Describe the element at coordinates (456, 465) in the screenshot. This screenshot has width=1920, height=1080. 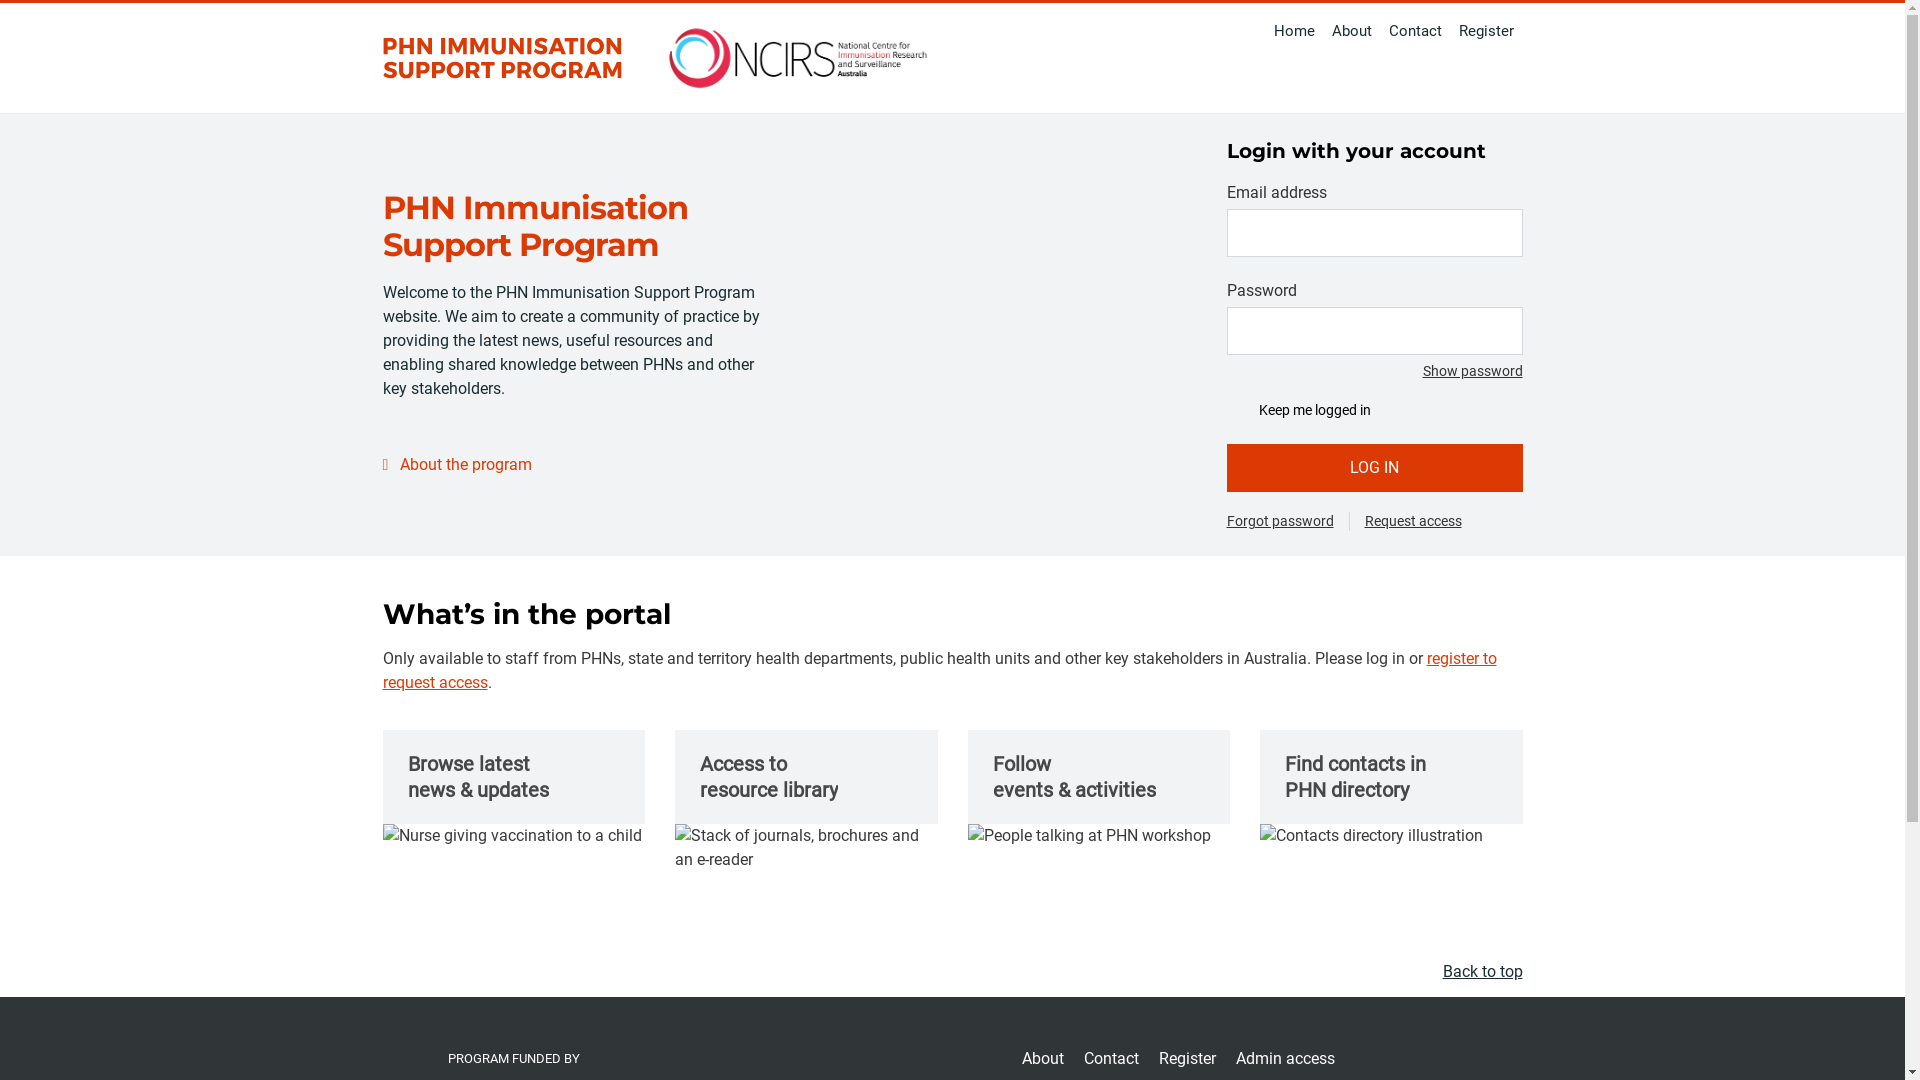
I see ` About the program` at that location.